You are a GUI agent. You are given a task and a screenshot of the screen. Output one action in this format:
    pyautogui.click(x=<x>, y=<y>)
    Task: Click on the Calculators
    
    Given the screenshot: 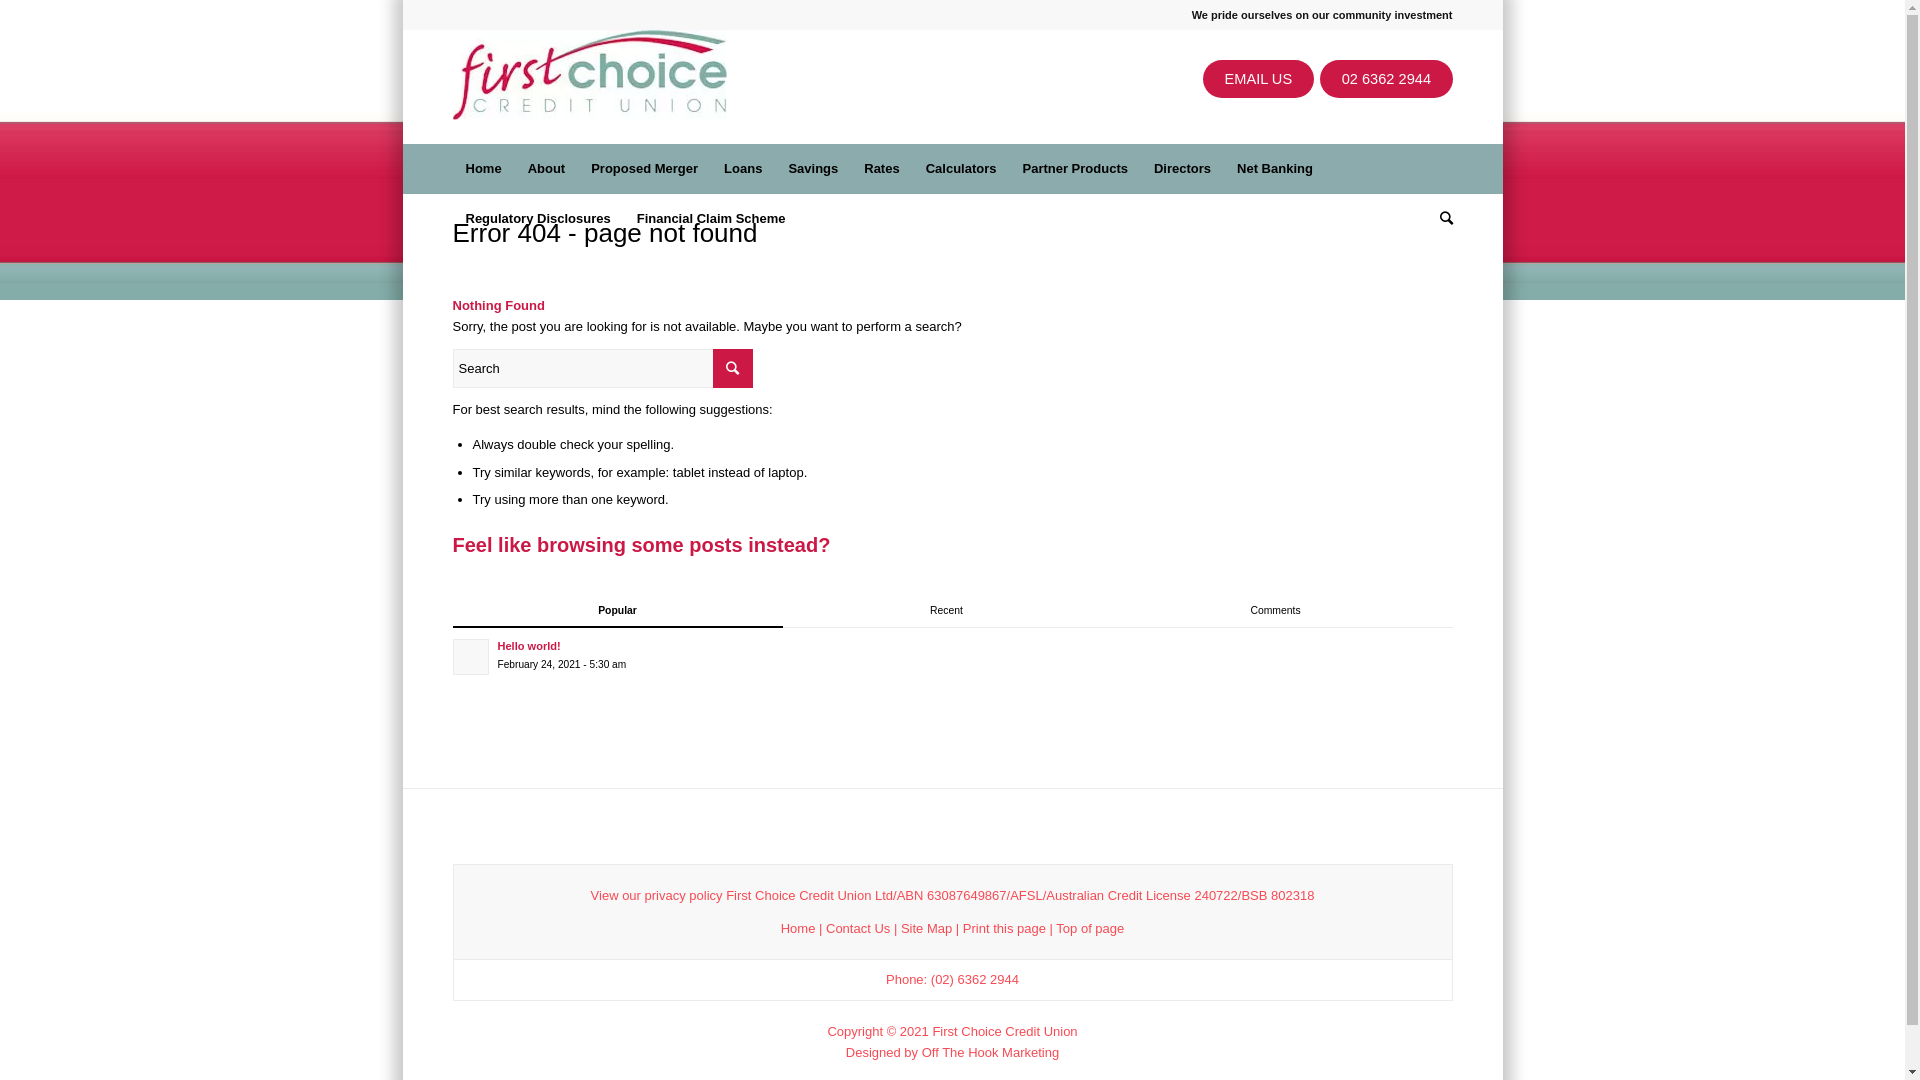 What is the action you would take?
    pyautogui.click(x=961, y=169)
    